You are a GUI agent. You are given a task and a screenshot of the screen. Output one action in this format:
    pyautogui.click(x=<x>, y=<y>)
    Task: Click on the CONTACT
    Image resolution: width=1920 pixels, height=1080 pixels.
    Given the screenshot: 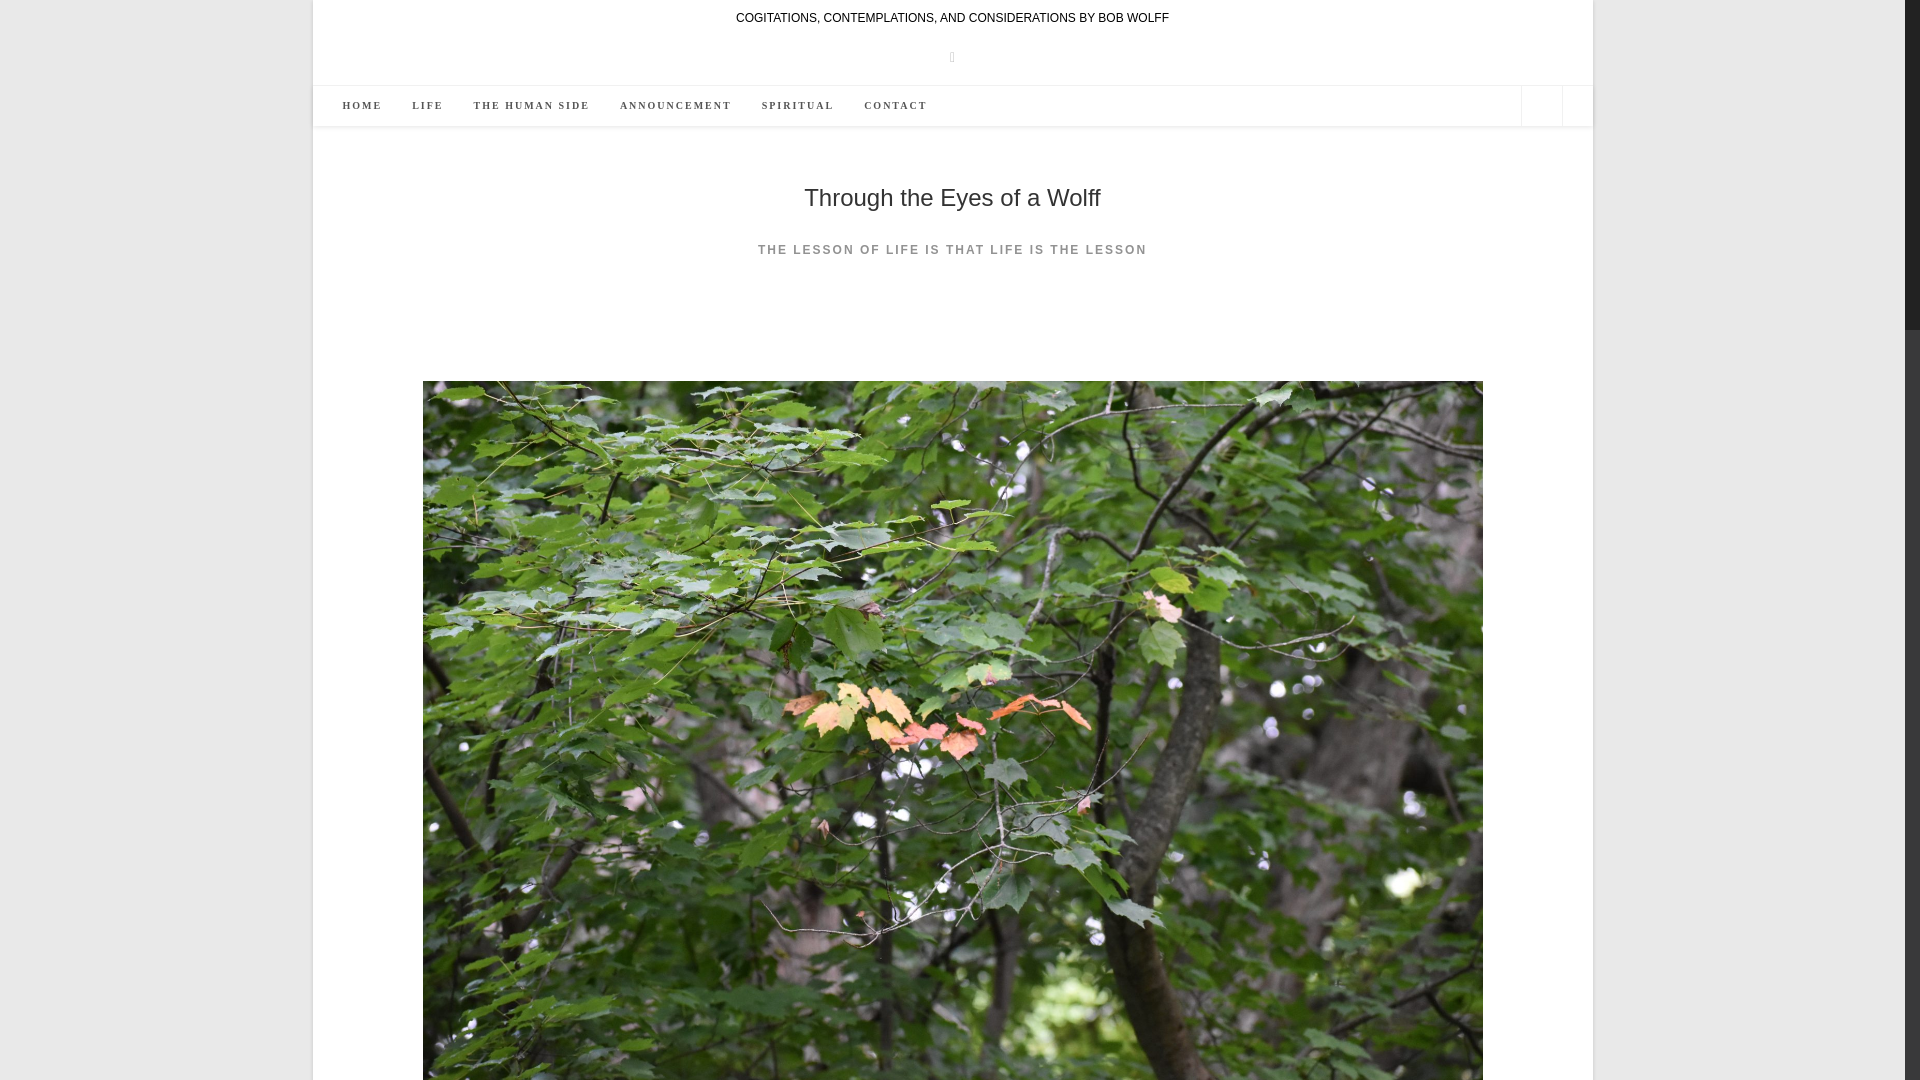 What is the action you would take?
    pyautogui.click(x=895, y=106)
    